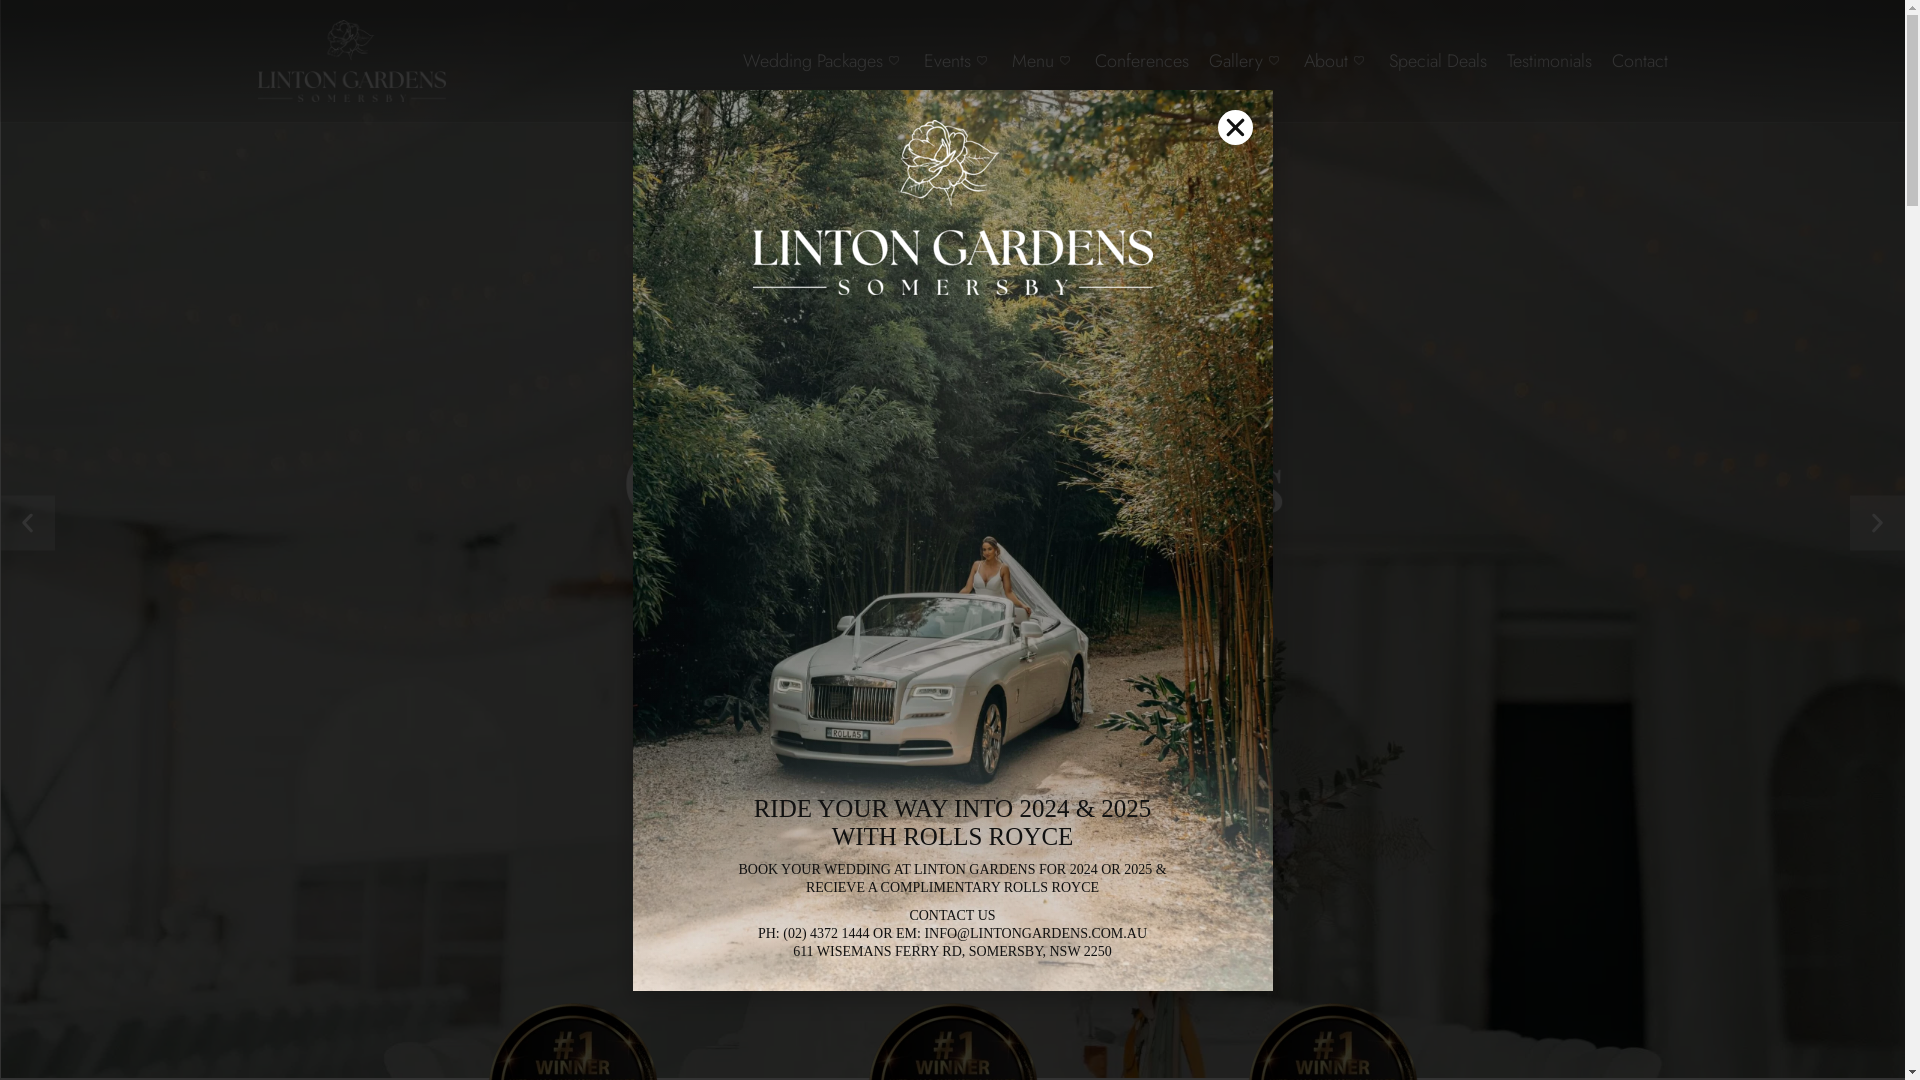 The image size is (1920, 1080). What do you see at coordinates (1438, 62) in the screenshot?
I see `Special Deals` at bounding box center [1438, 62].